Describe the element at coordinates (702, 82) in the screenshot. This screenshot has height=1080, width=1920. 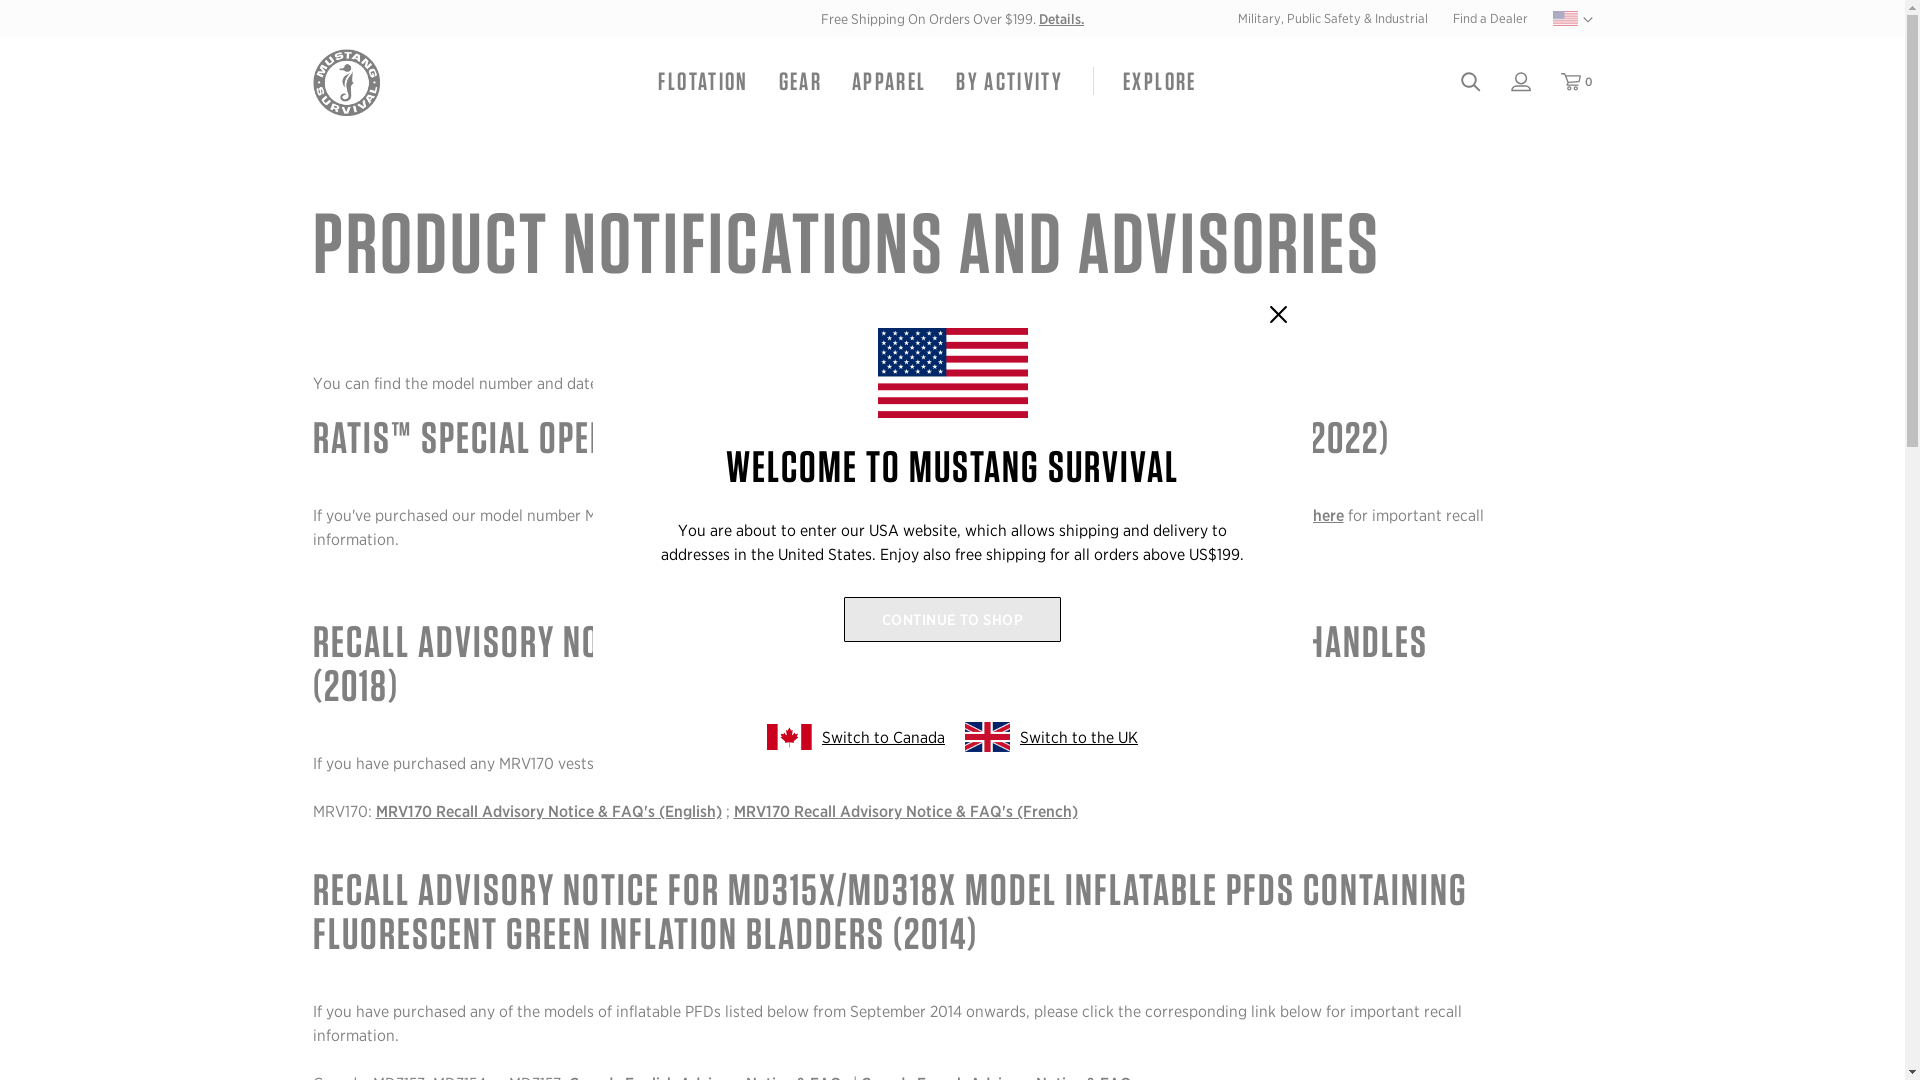
I see `FLOTATION` at that location.